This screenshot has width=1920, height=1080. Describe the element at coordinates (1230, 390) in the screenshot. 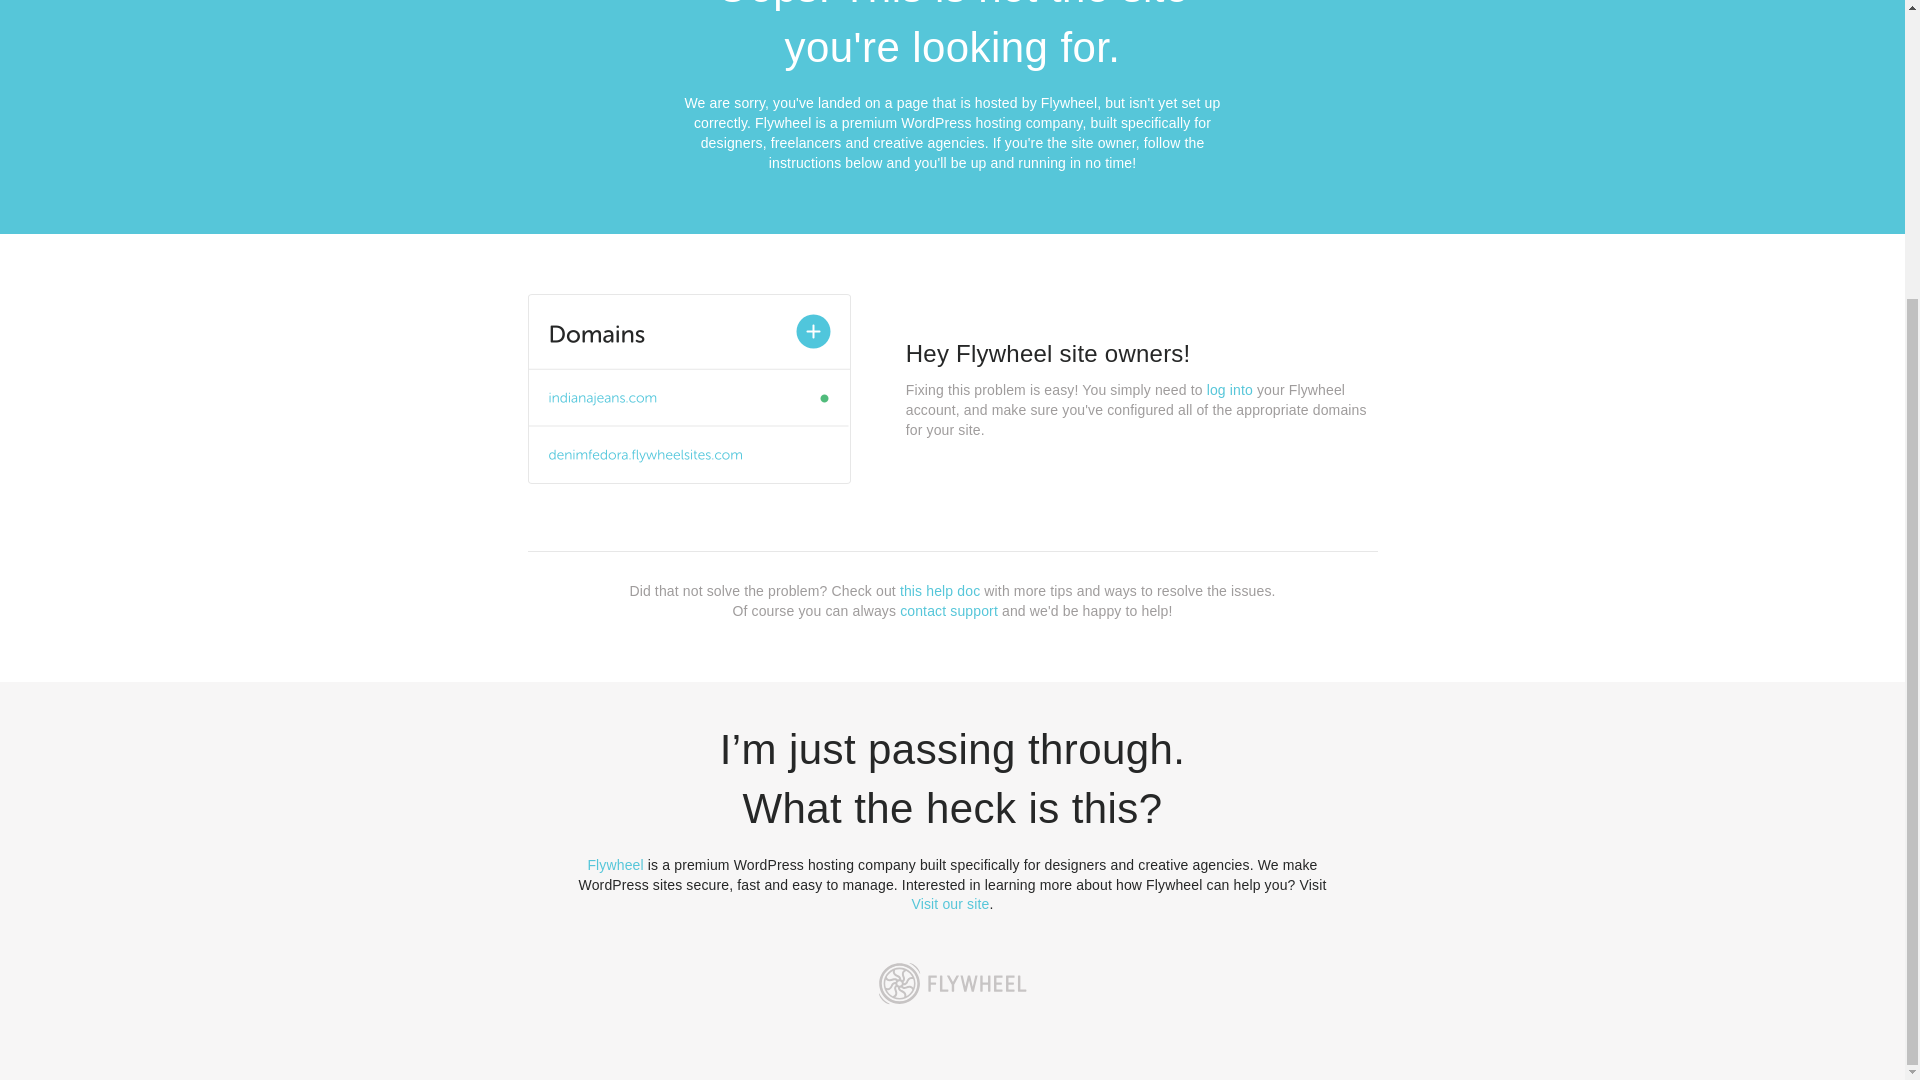

I see `log into` at that location.